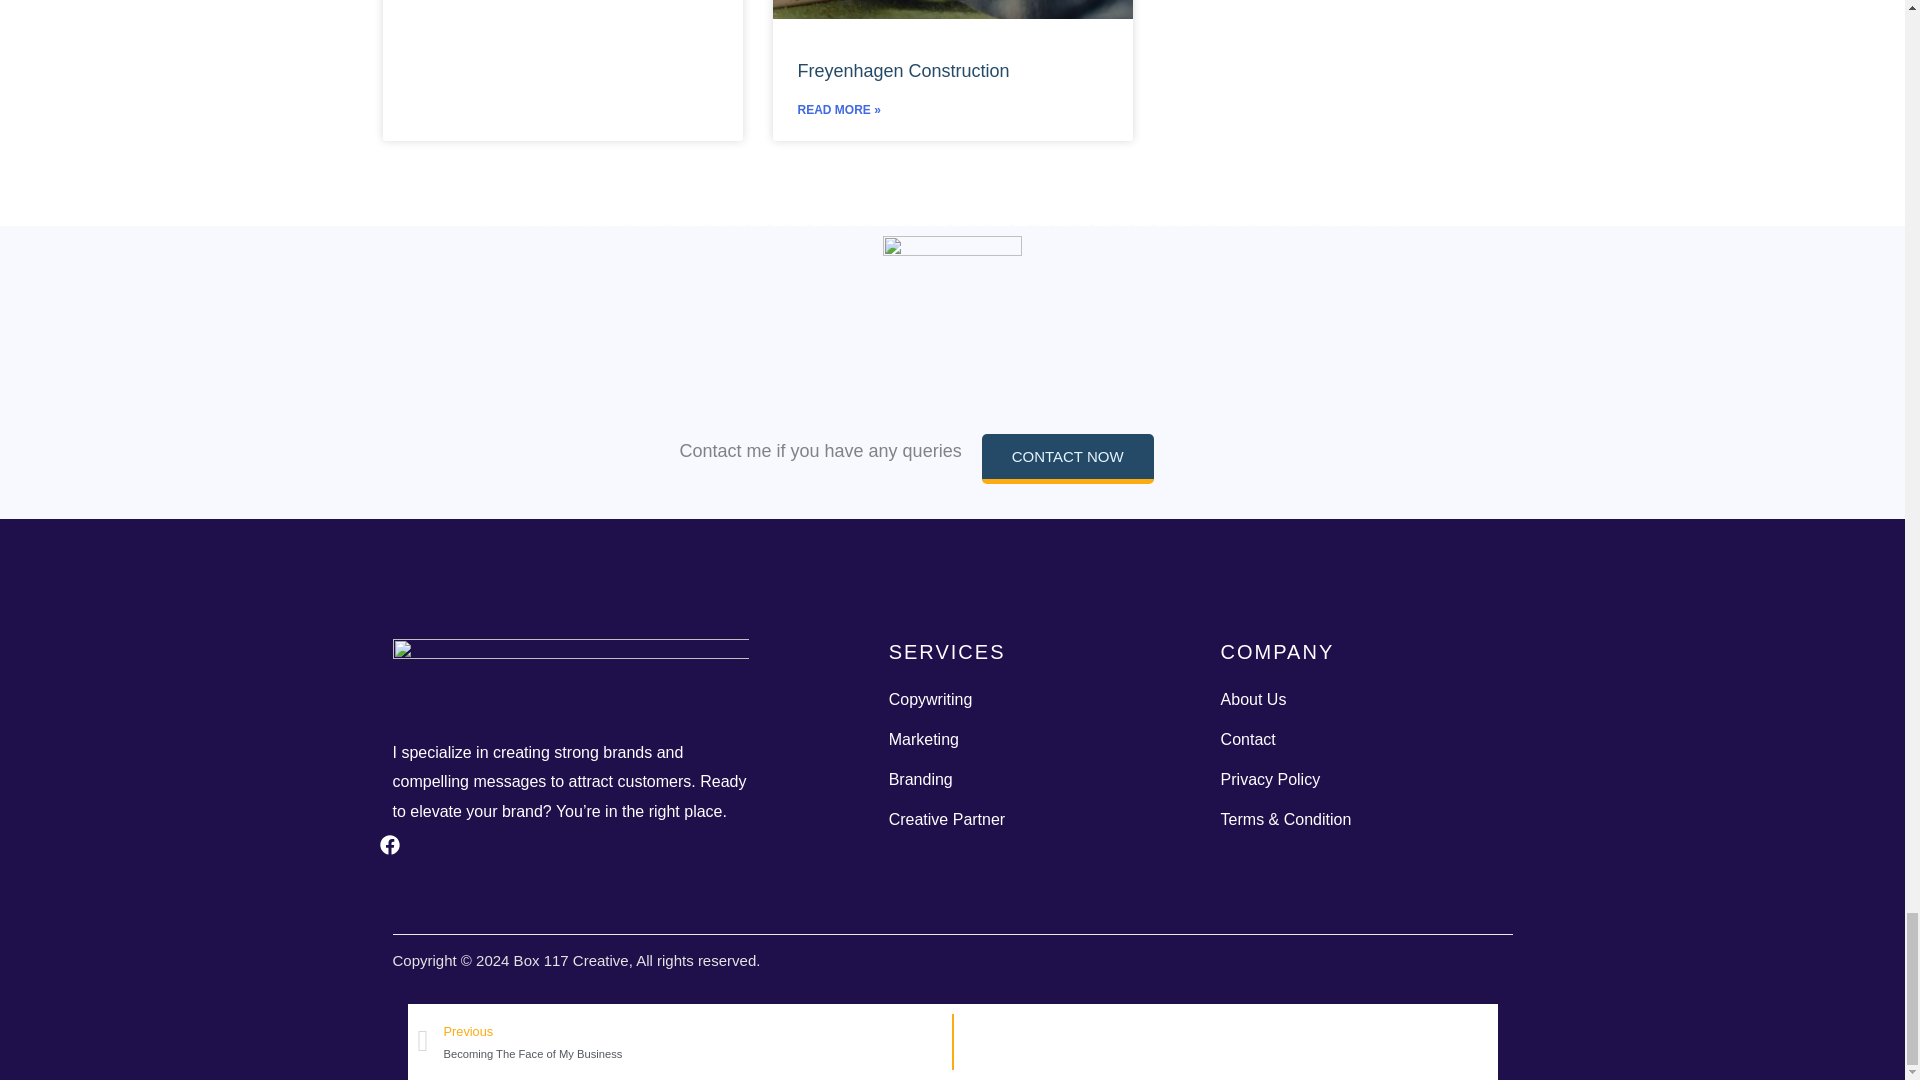 This screenshot has height=1080, width=1920. I want to click on Marketing, so click(1034, 739).